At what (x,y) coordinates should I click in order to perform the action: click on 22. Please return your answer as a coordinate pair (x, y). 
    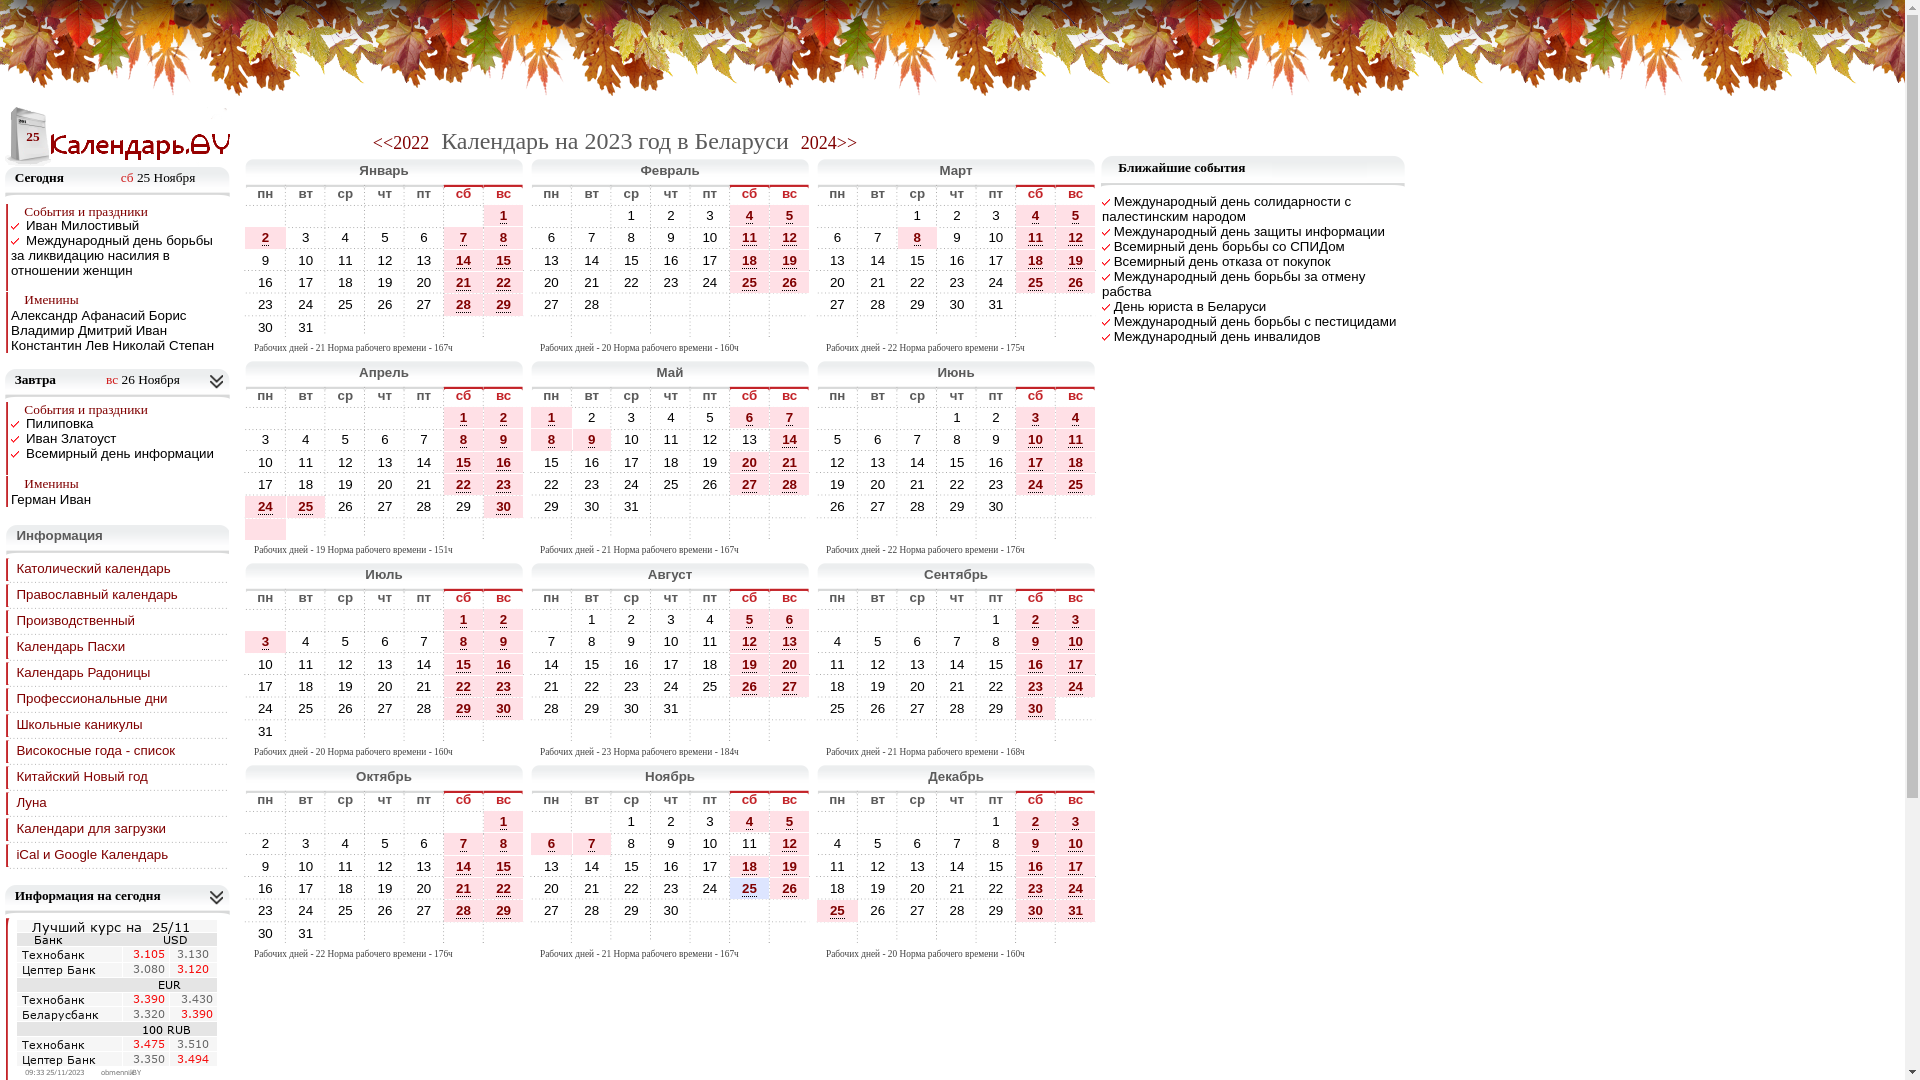
    Looking at the image, I should click on (464, 686).